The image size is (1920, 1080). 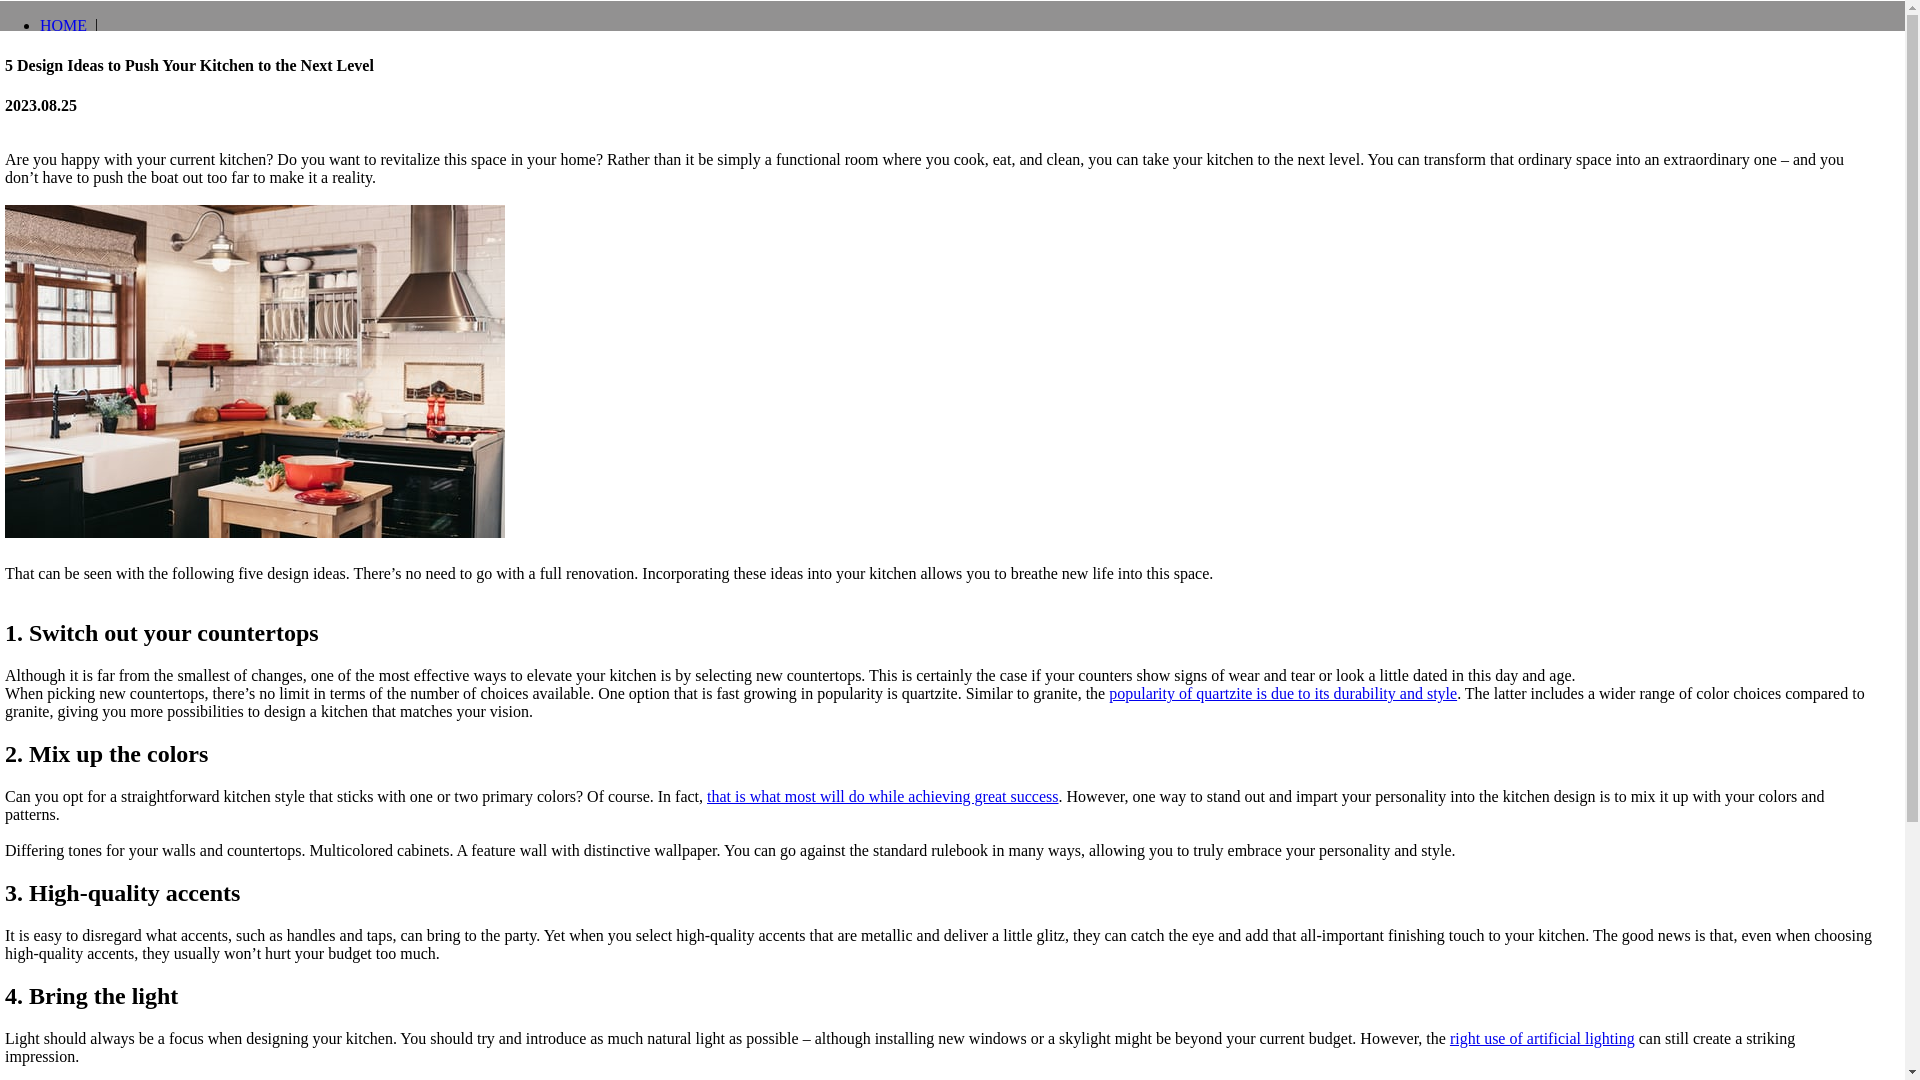 What do you see at coordinates (258, 374) in the screenshot?
I see `kitchen1.jpeg` at bounding box center [258, 374].